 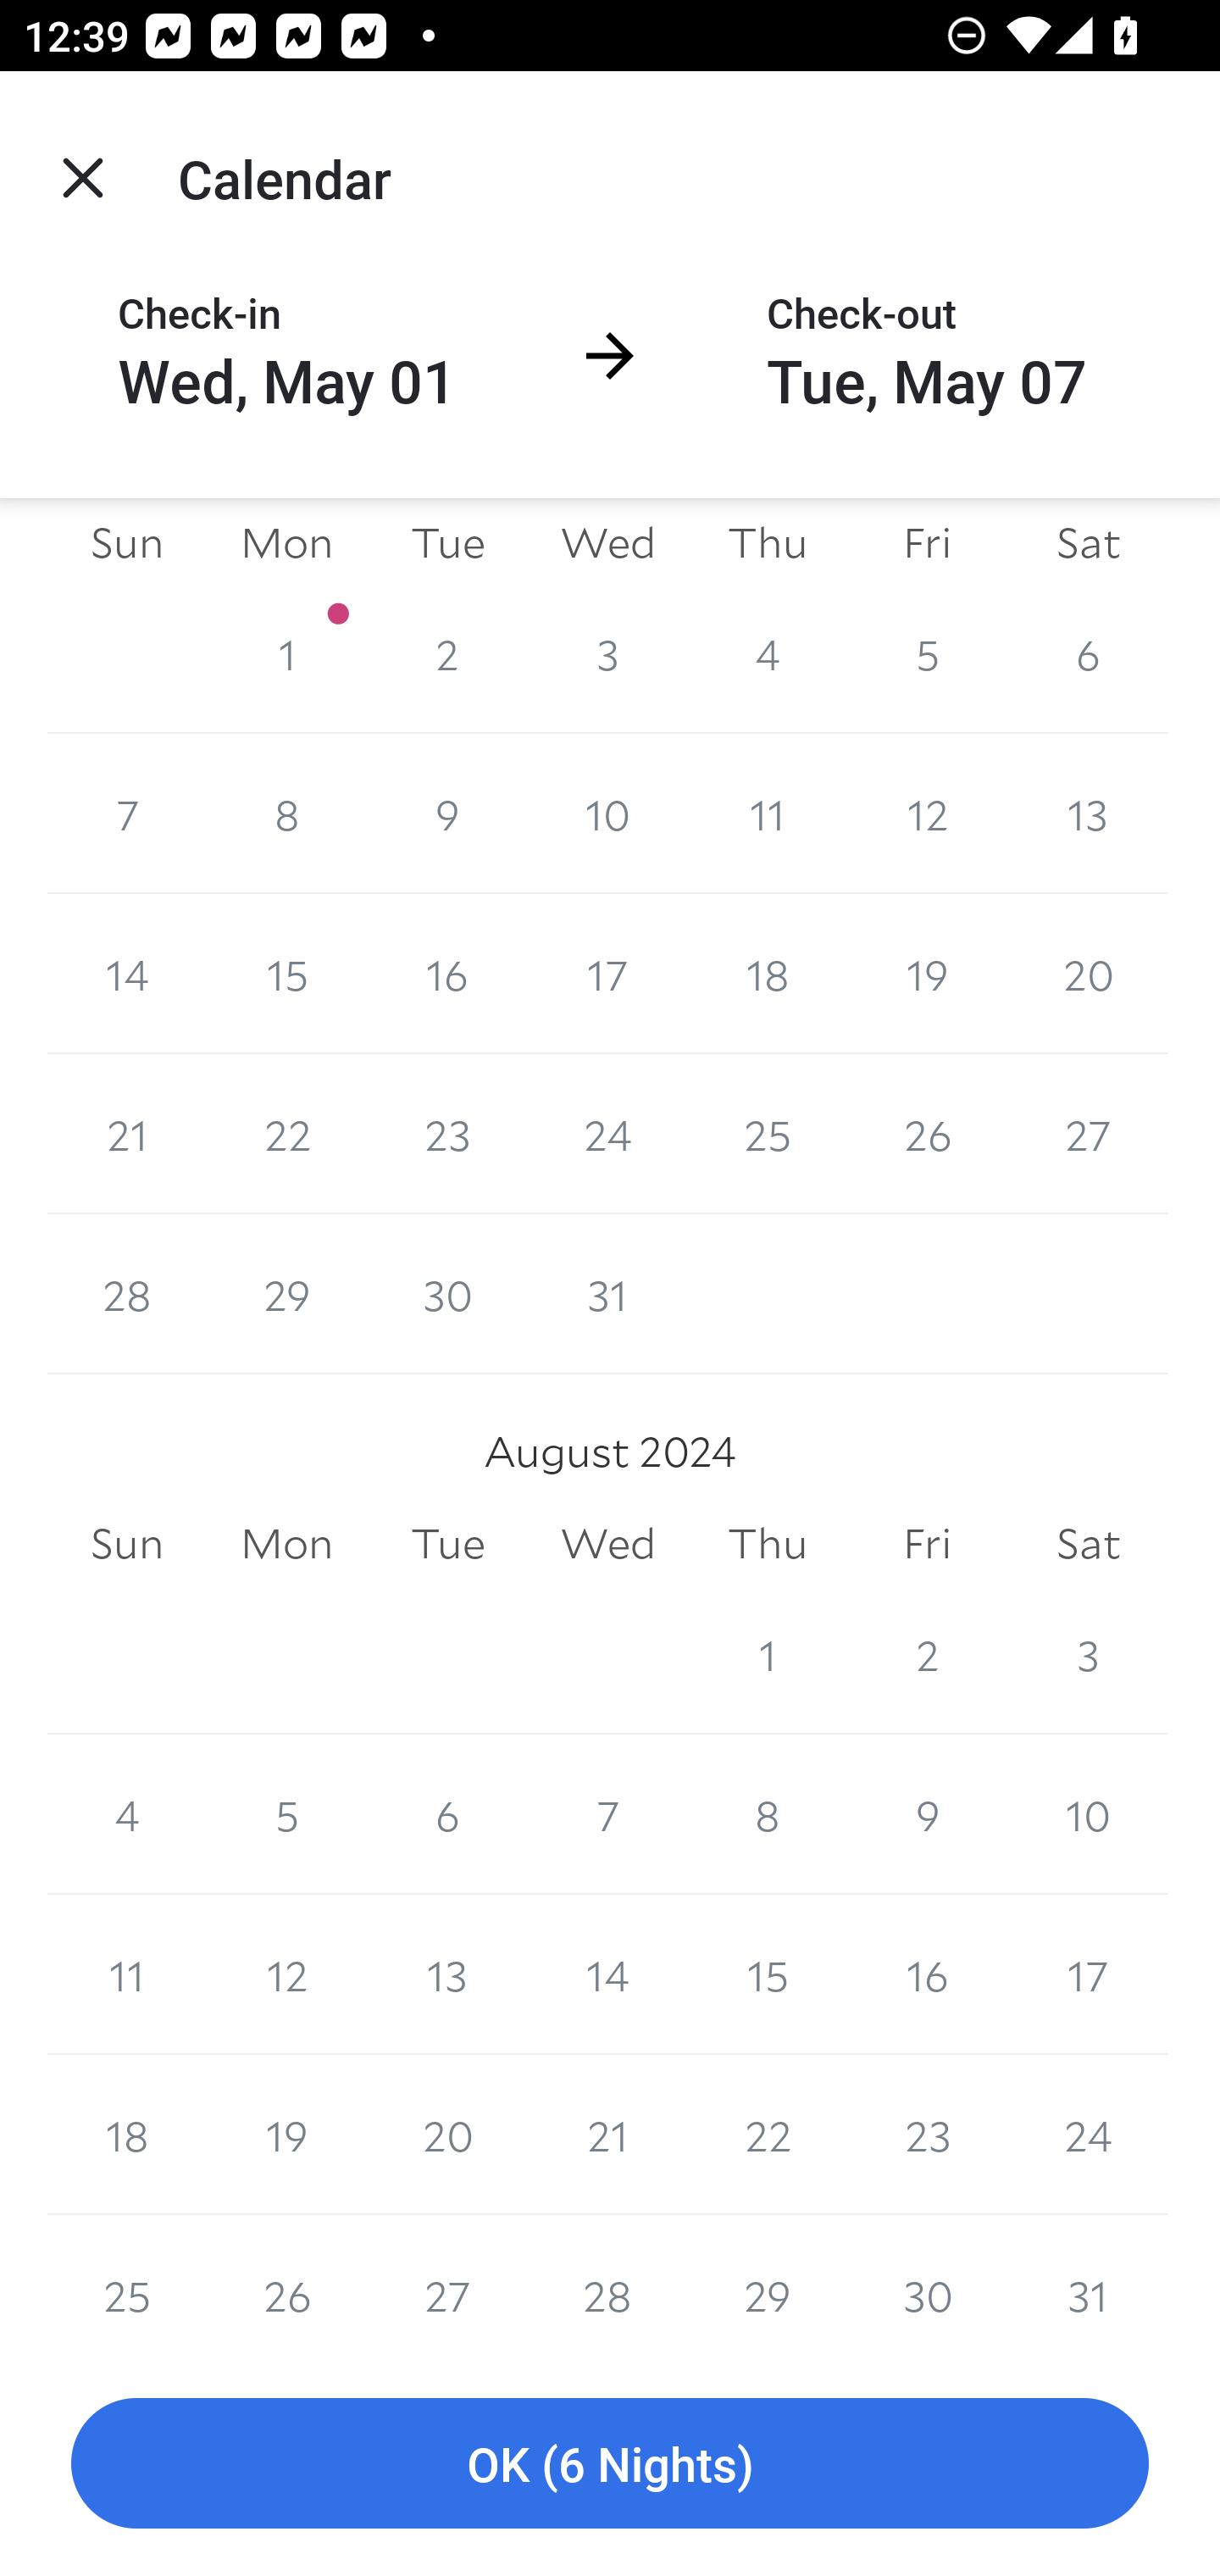 I want to click on Thu, so click(x=768, y=1544).